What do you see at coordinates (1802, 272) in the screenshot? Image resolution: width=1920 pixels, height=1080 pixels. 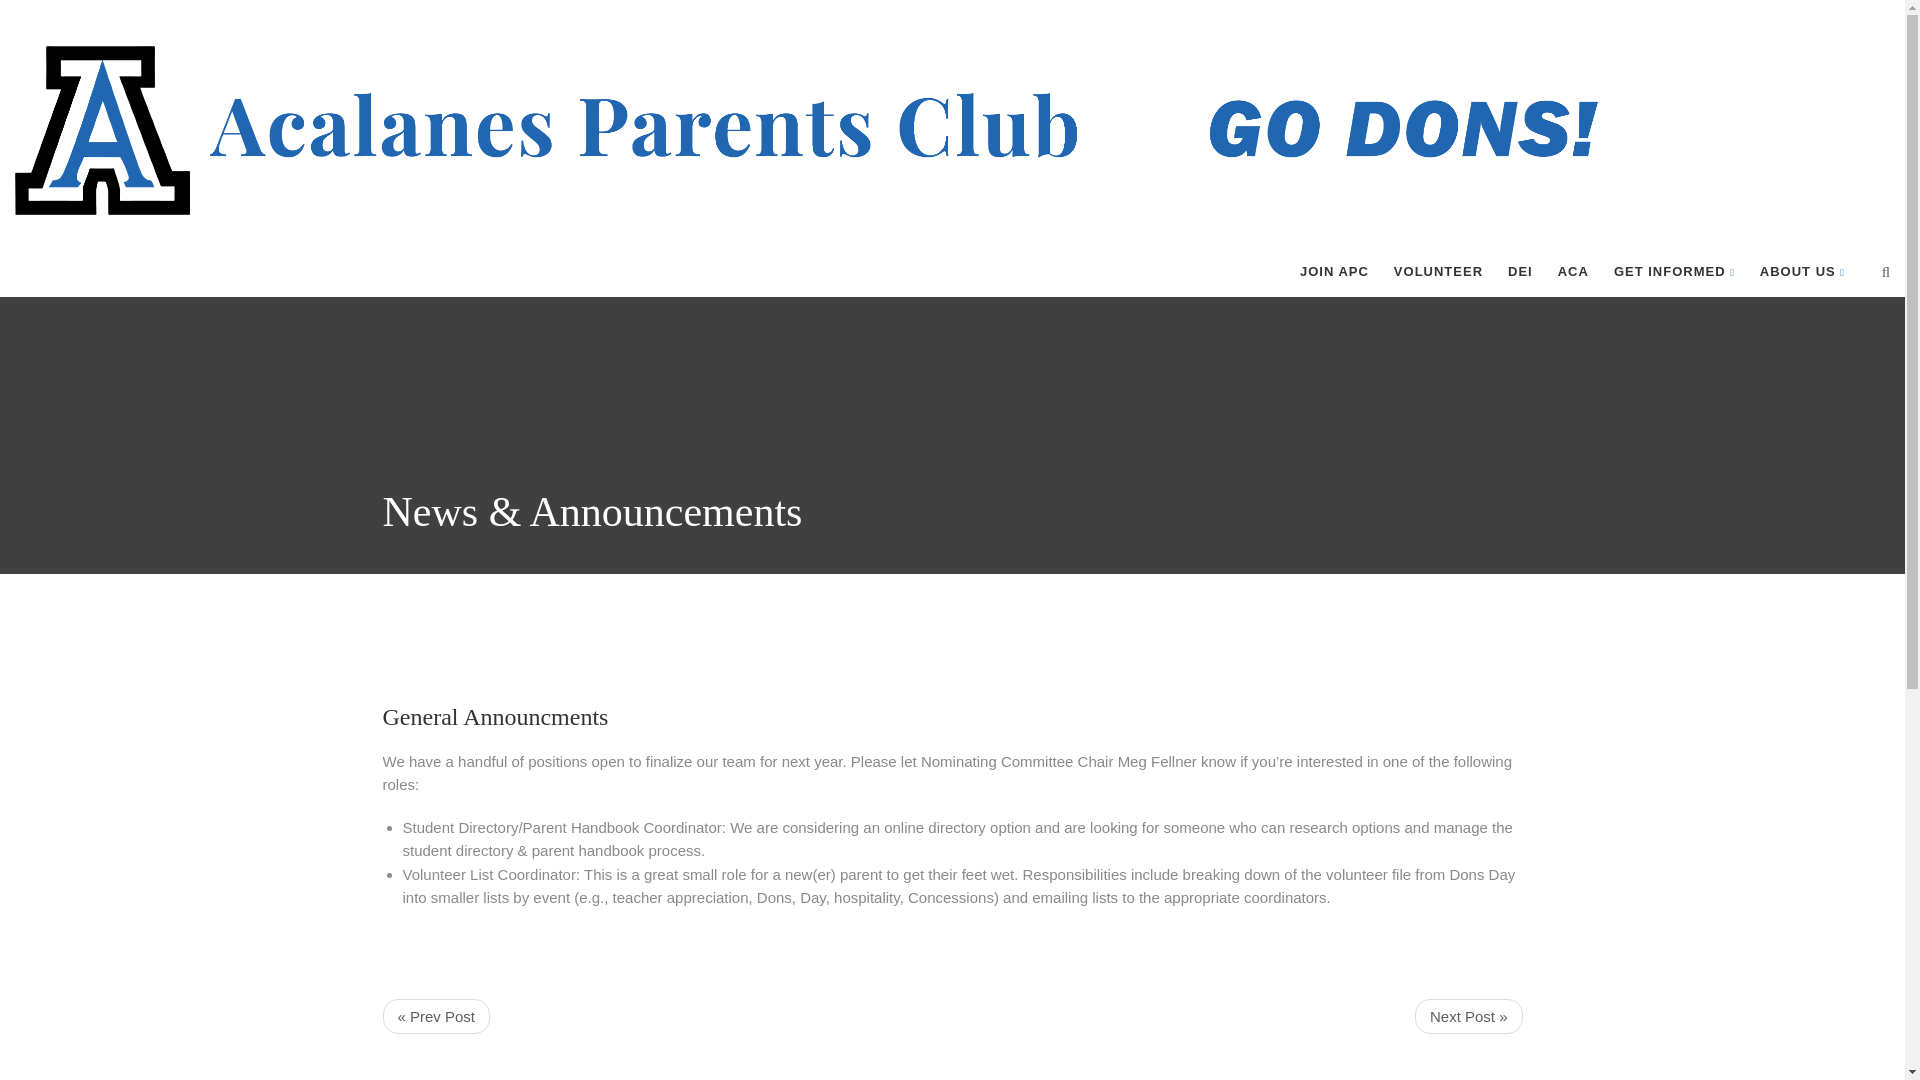 I see `ABOUT US` at bounding box center [1802, 272].